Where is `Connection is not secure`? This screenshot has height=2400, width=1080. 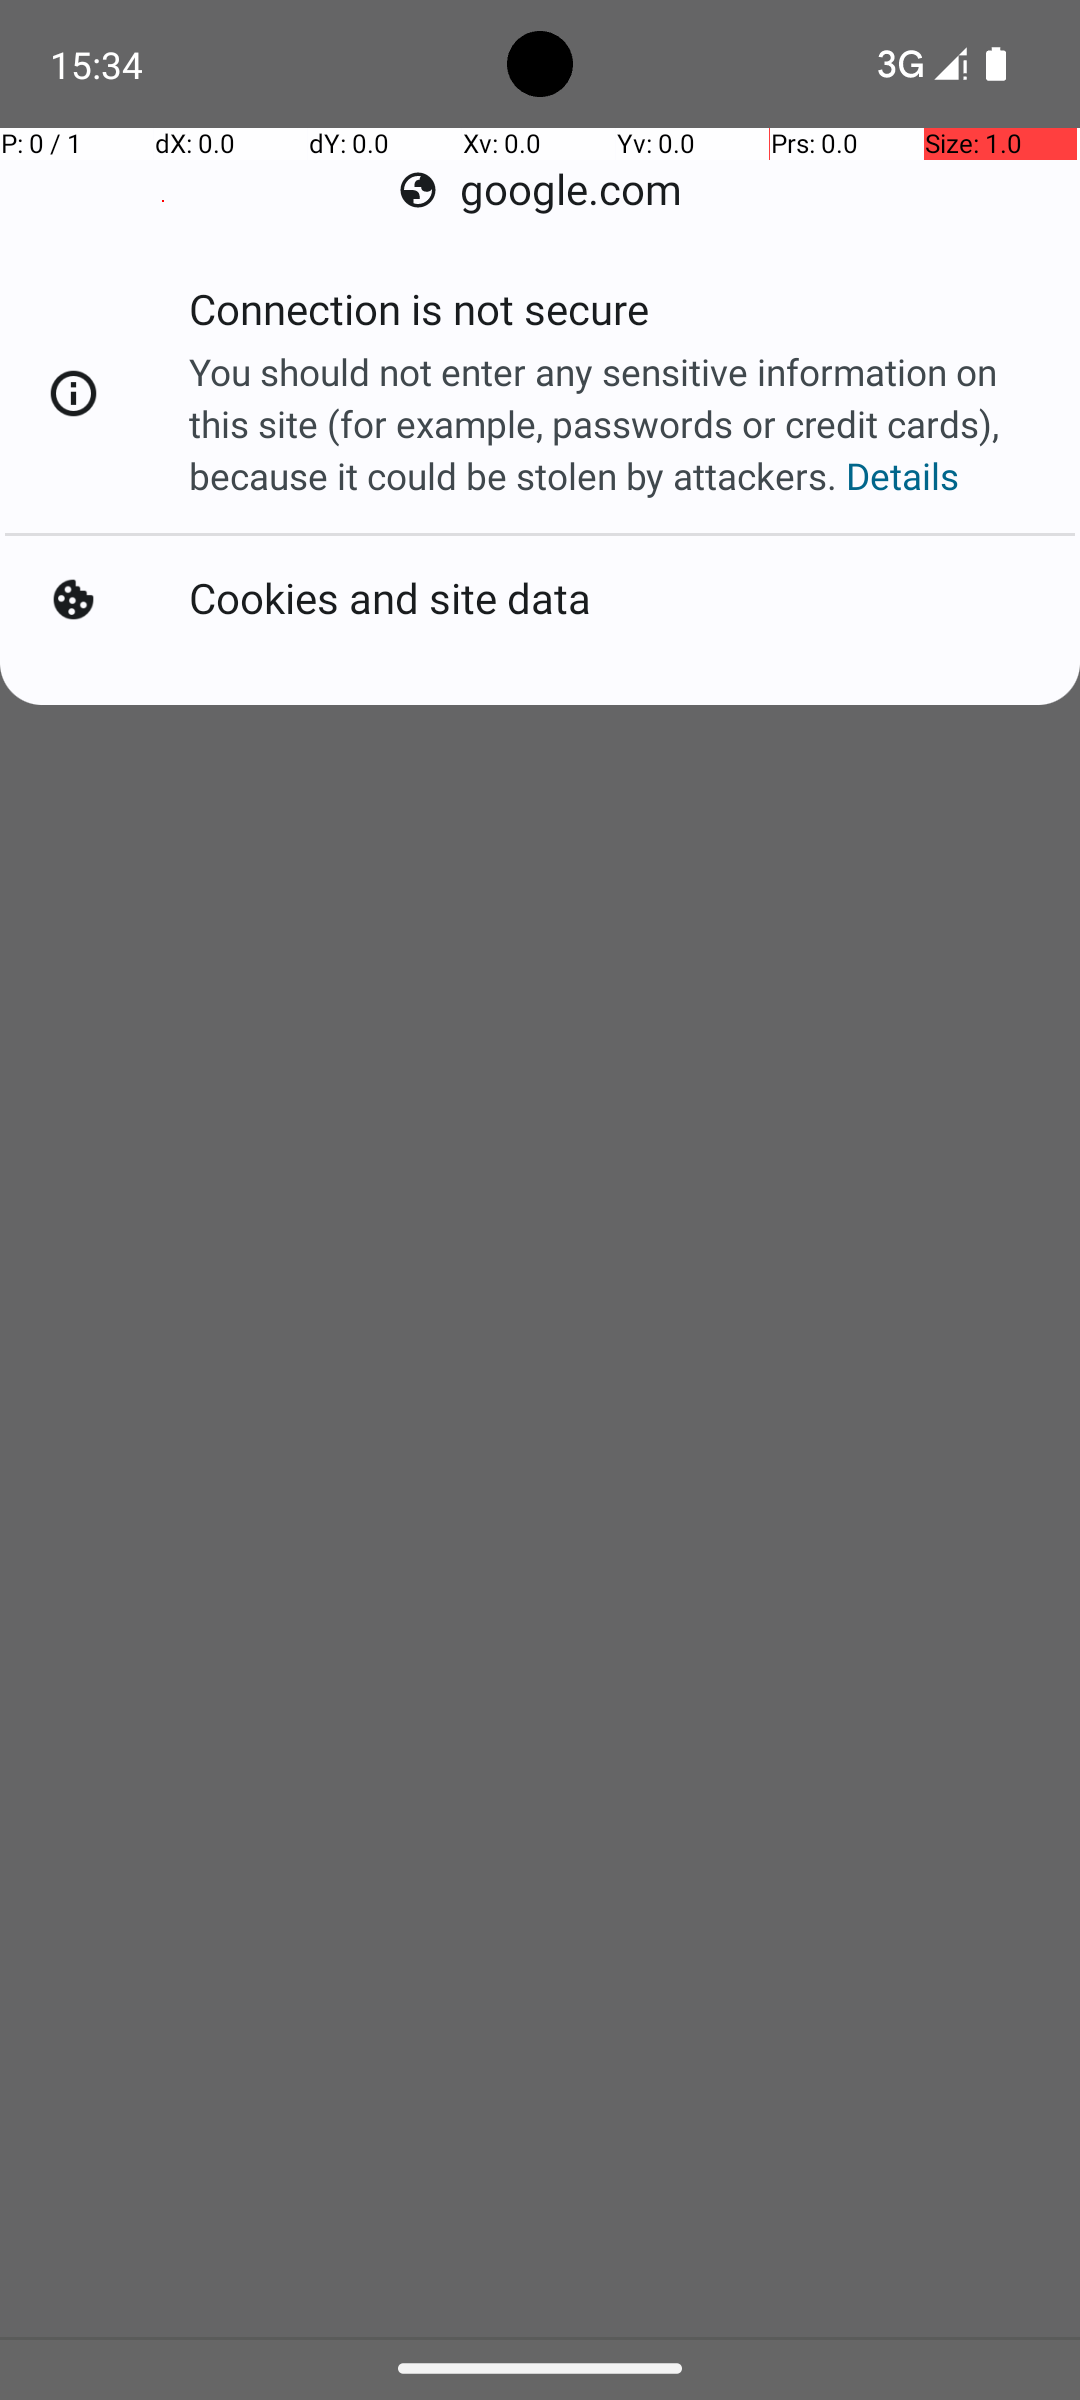 Connection is not secure is located at coordinates (419, 316).